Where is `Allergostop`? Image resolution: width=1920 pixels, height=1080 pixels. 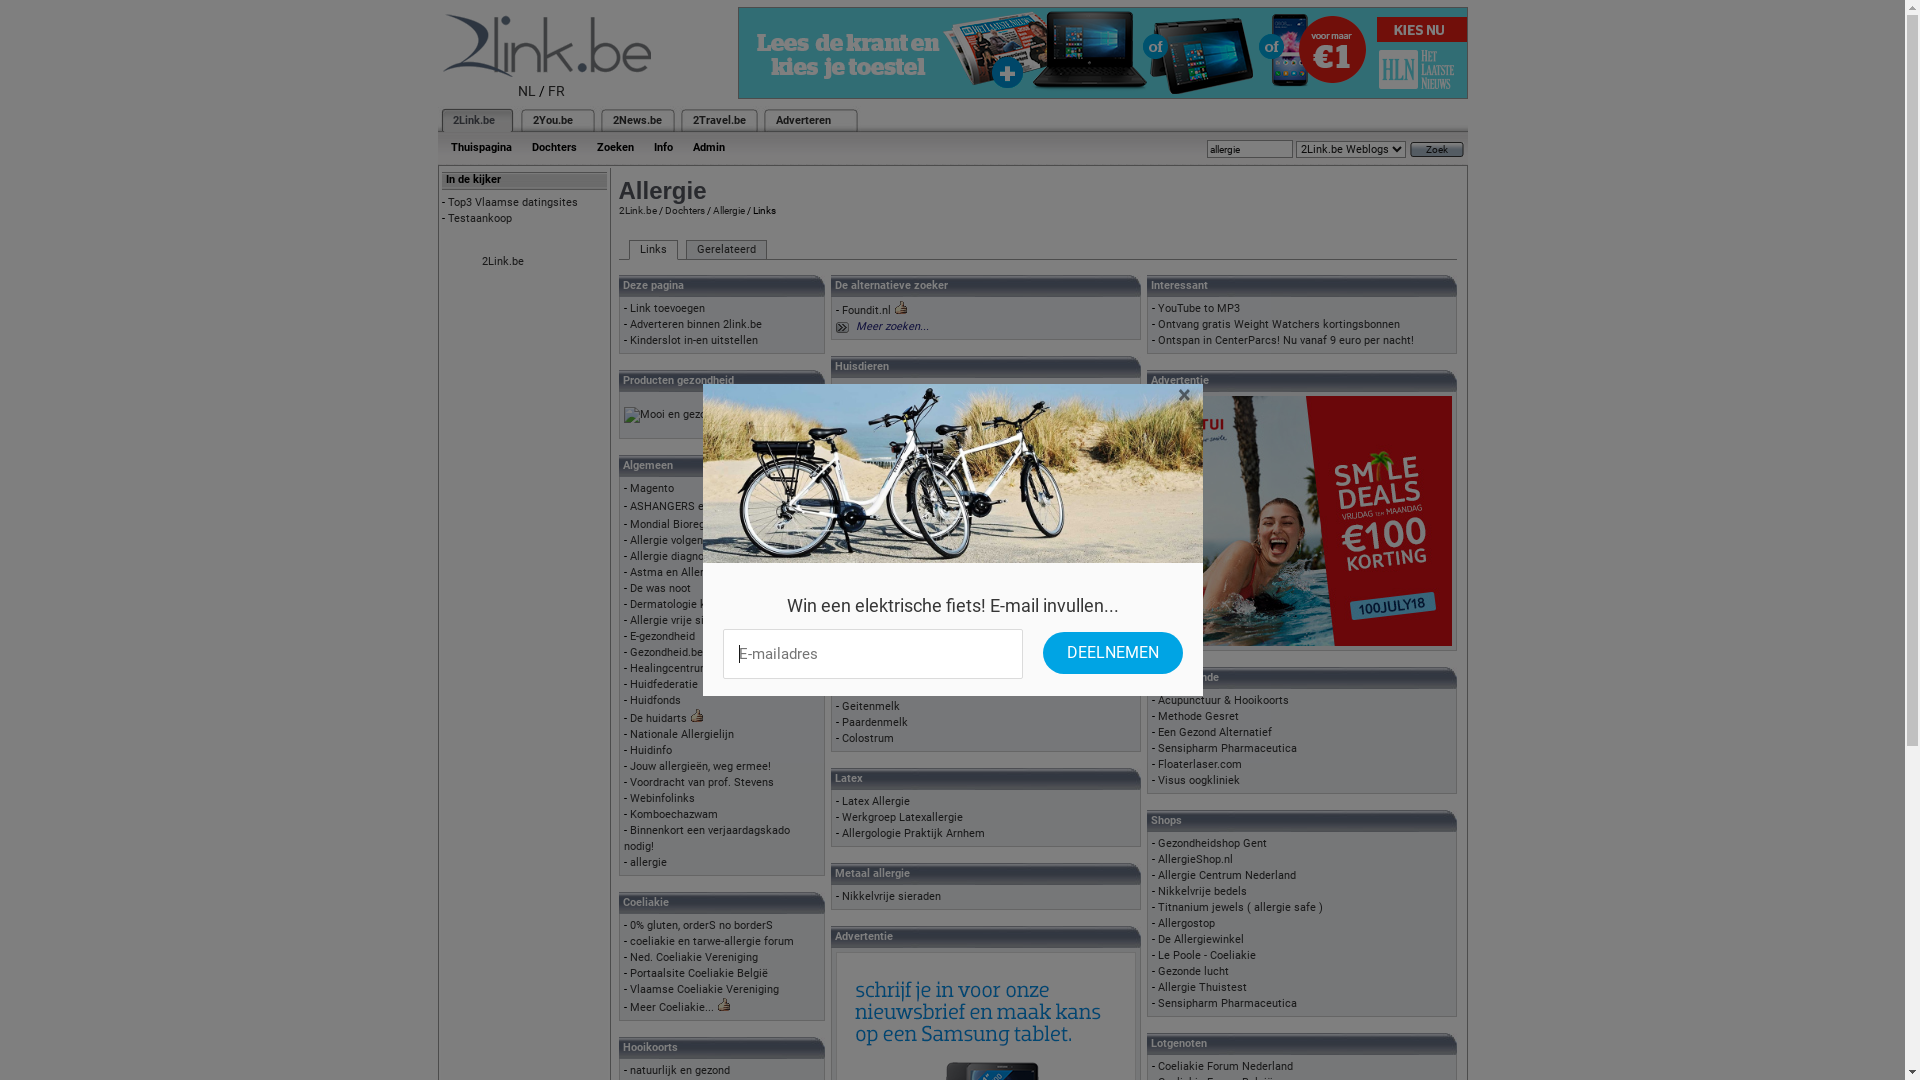 Allergostop is located at coordinates (1186, 924).